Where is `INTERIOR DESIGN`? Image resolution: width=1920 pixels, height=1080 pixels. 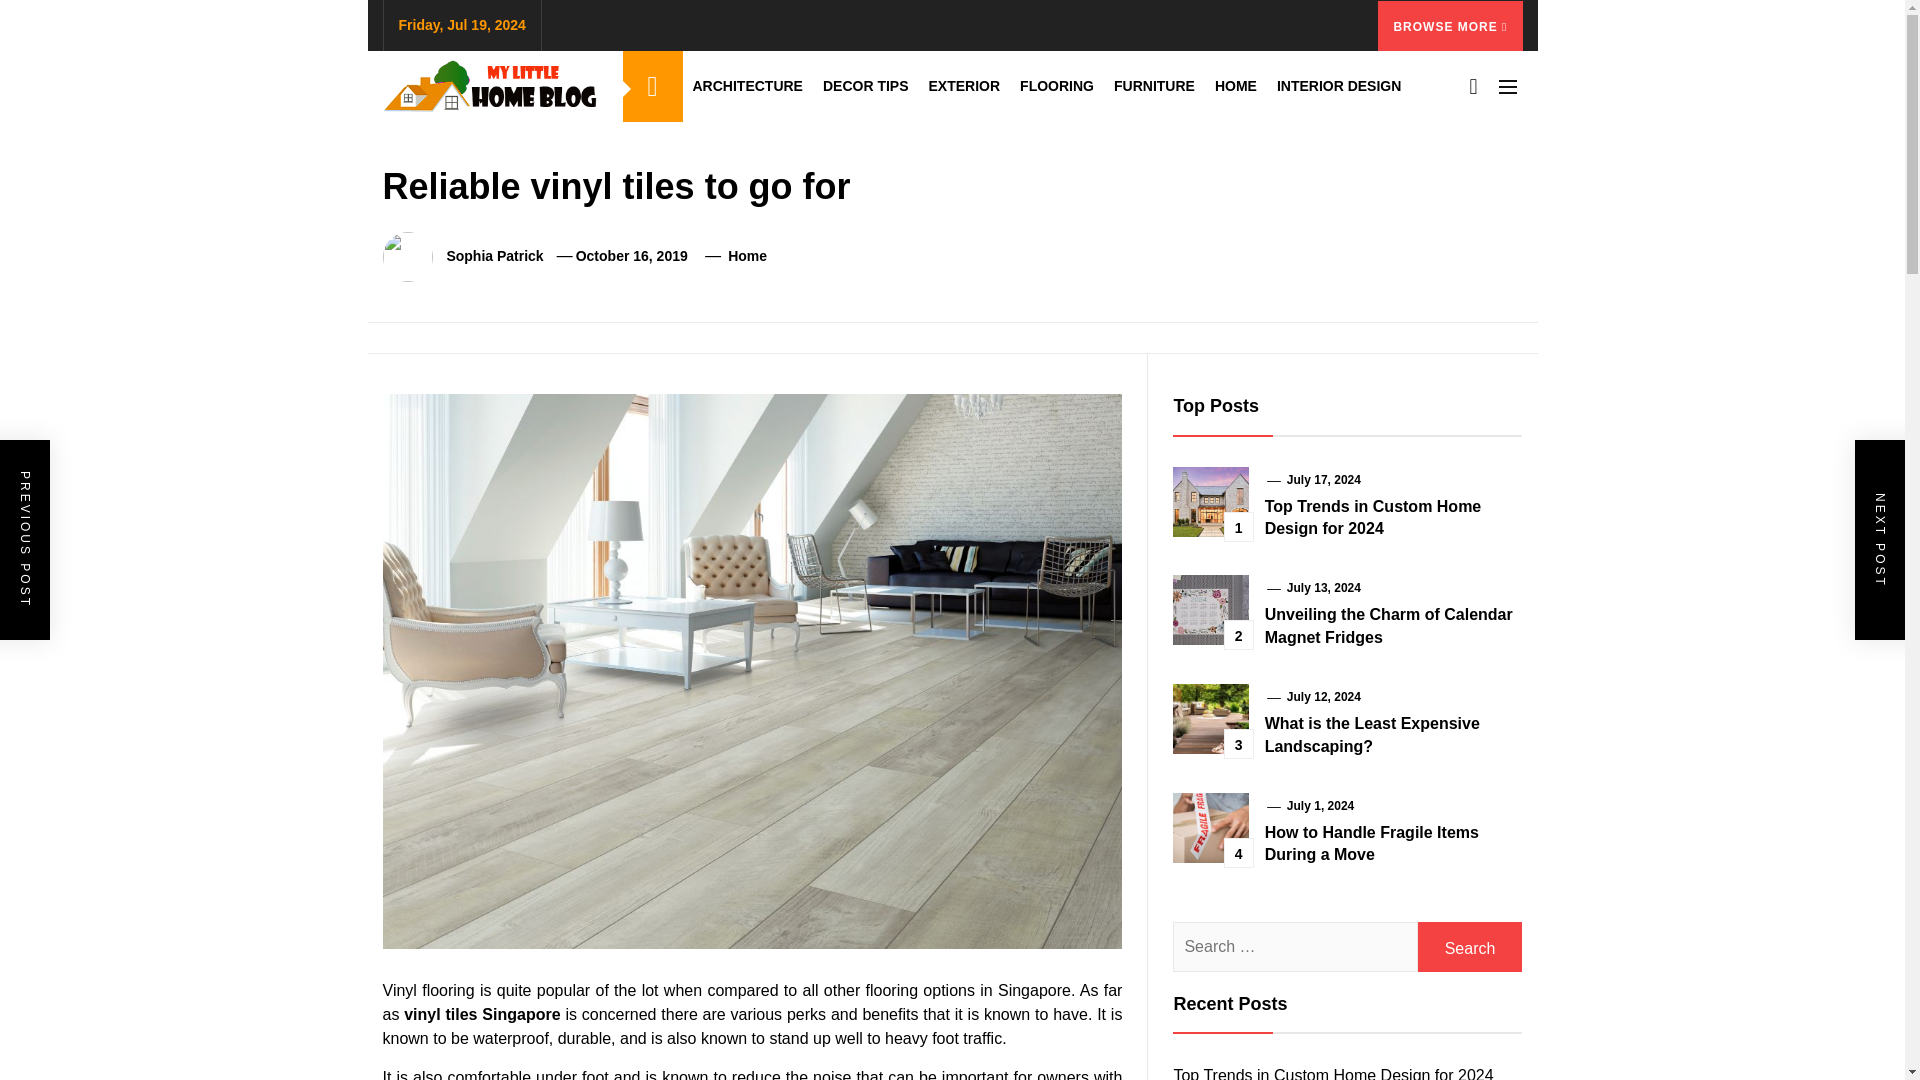 INTERIOR DESIGN is located at coordinates (1339, 86).